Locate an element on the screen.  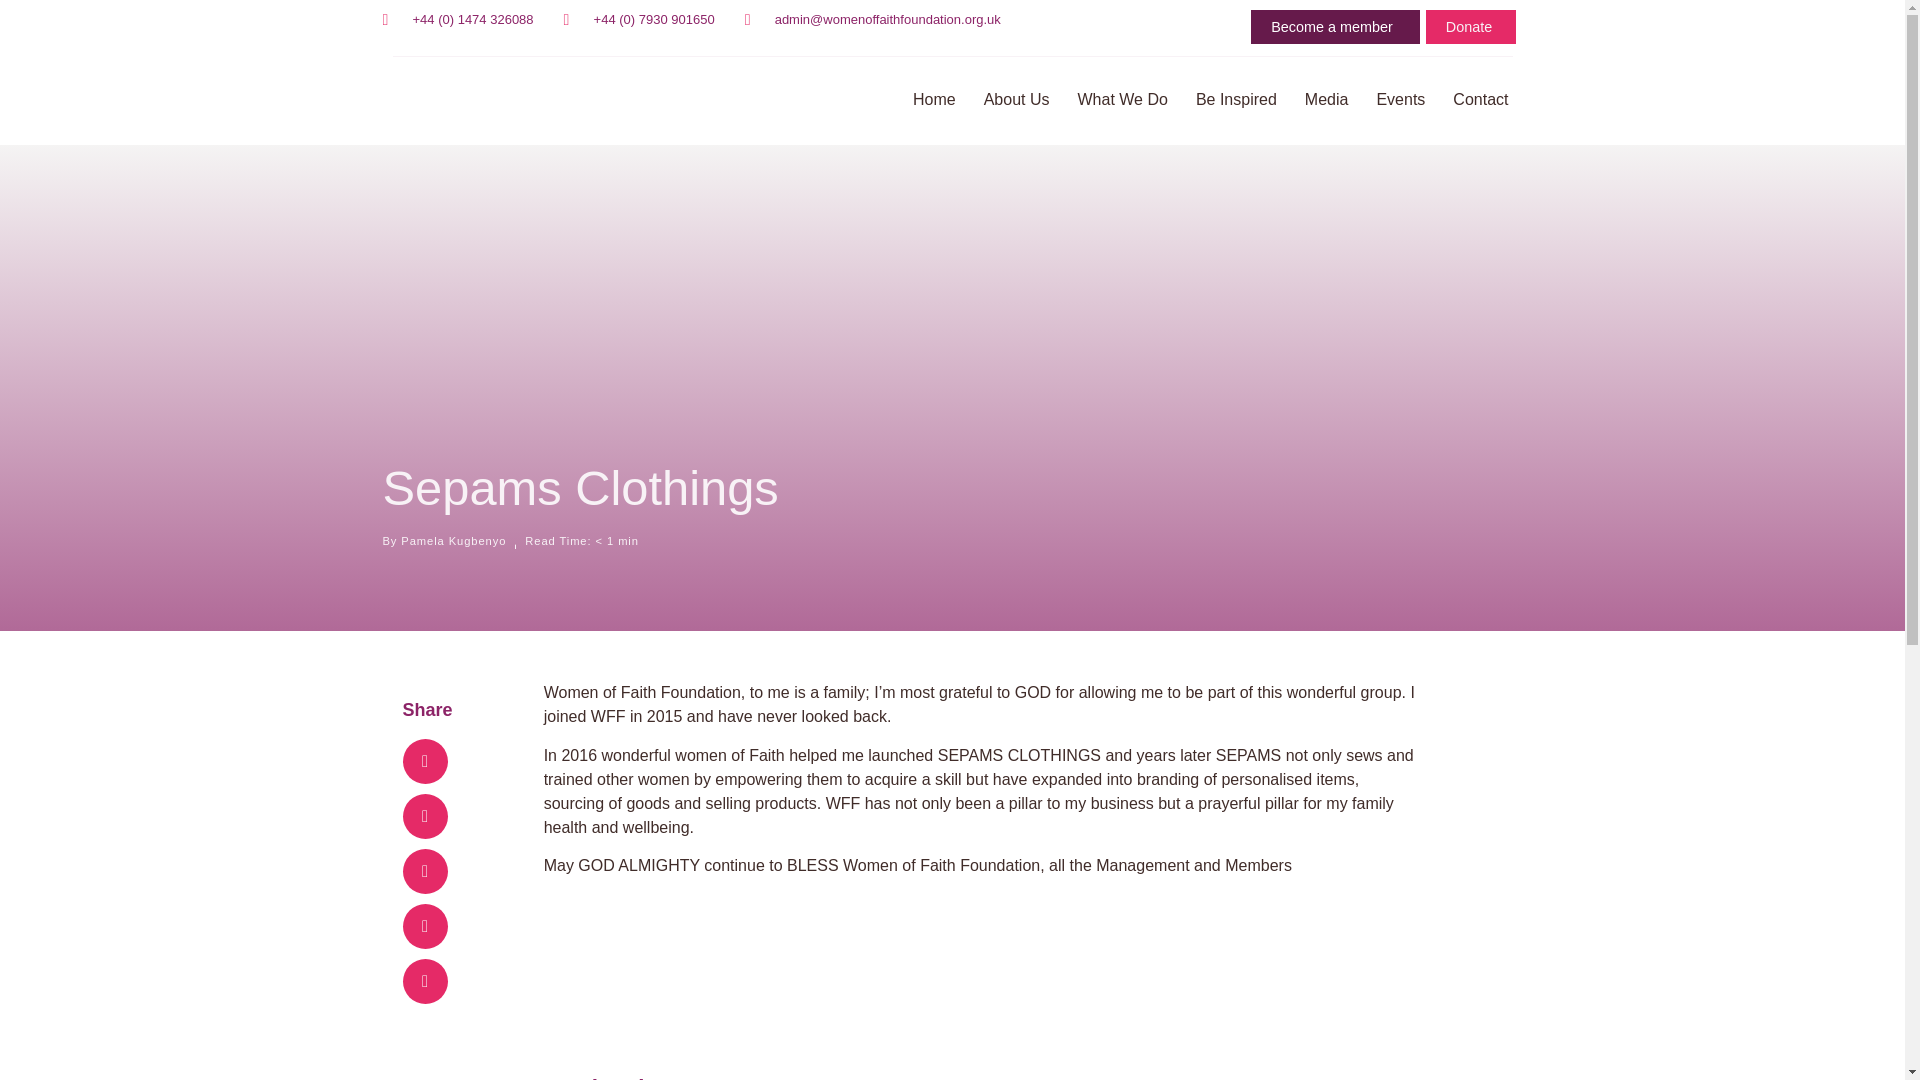
Be Inspired is located at coordinates (1236, 100).